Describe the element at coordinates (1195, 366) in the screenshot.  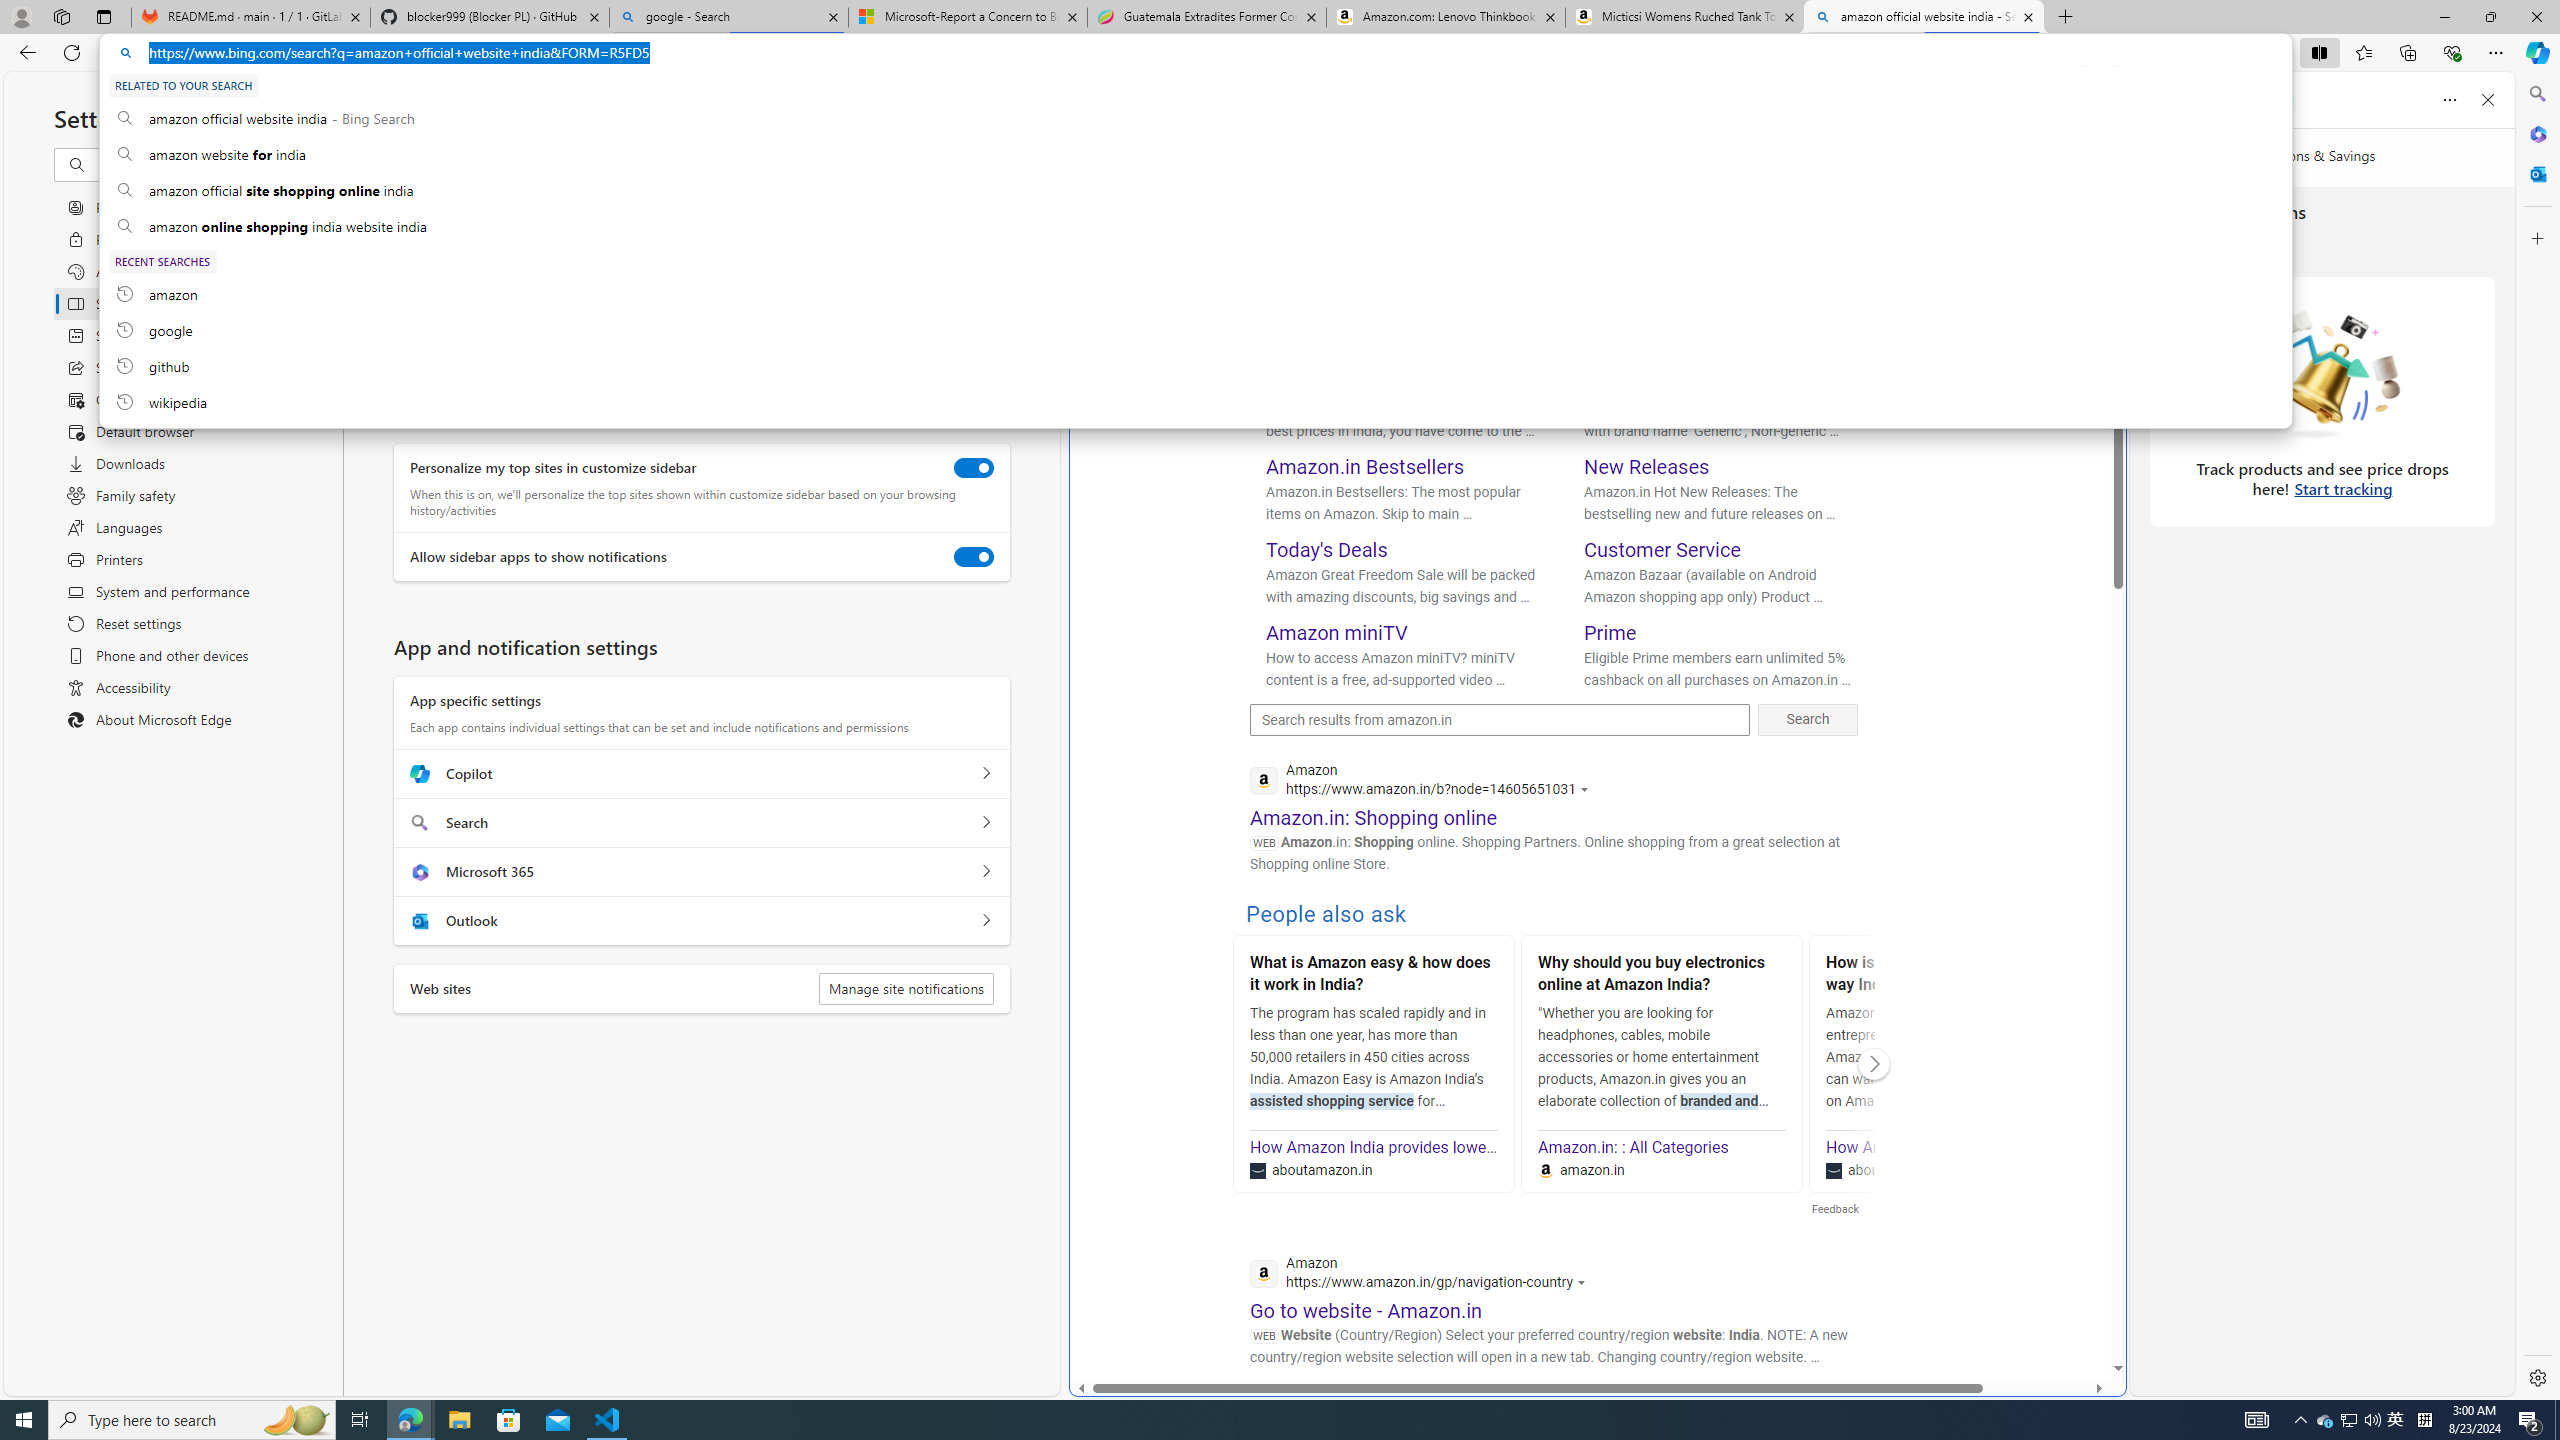
I see `github, recent searches from history` at that location.